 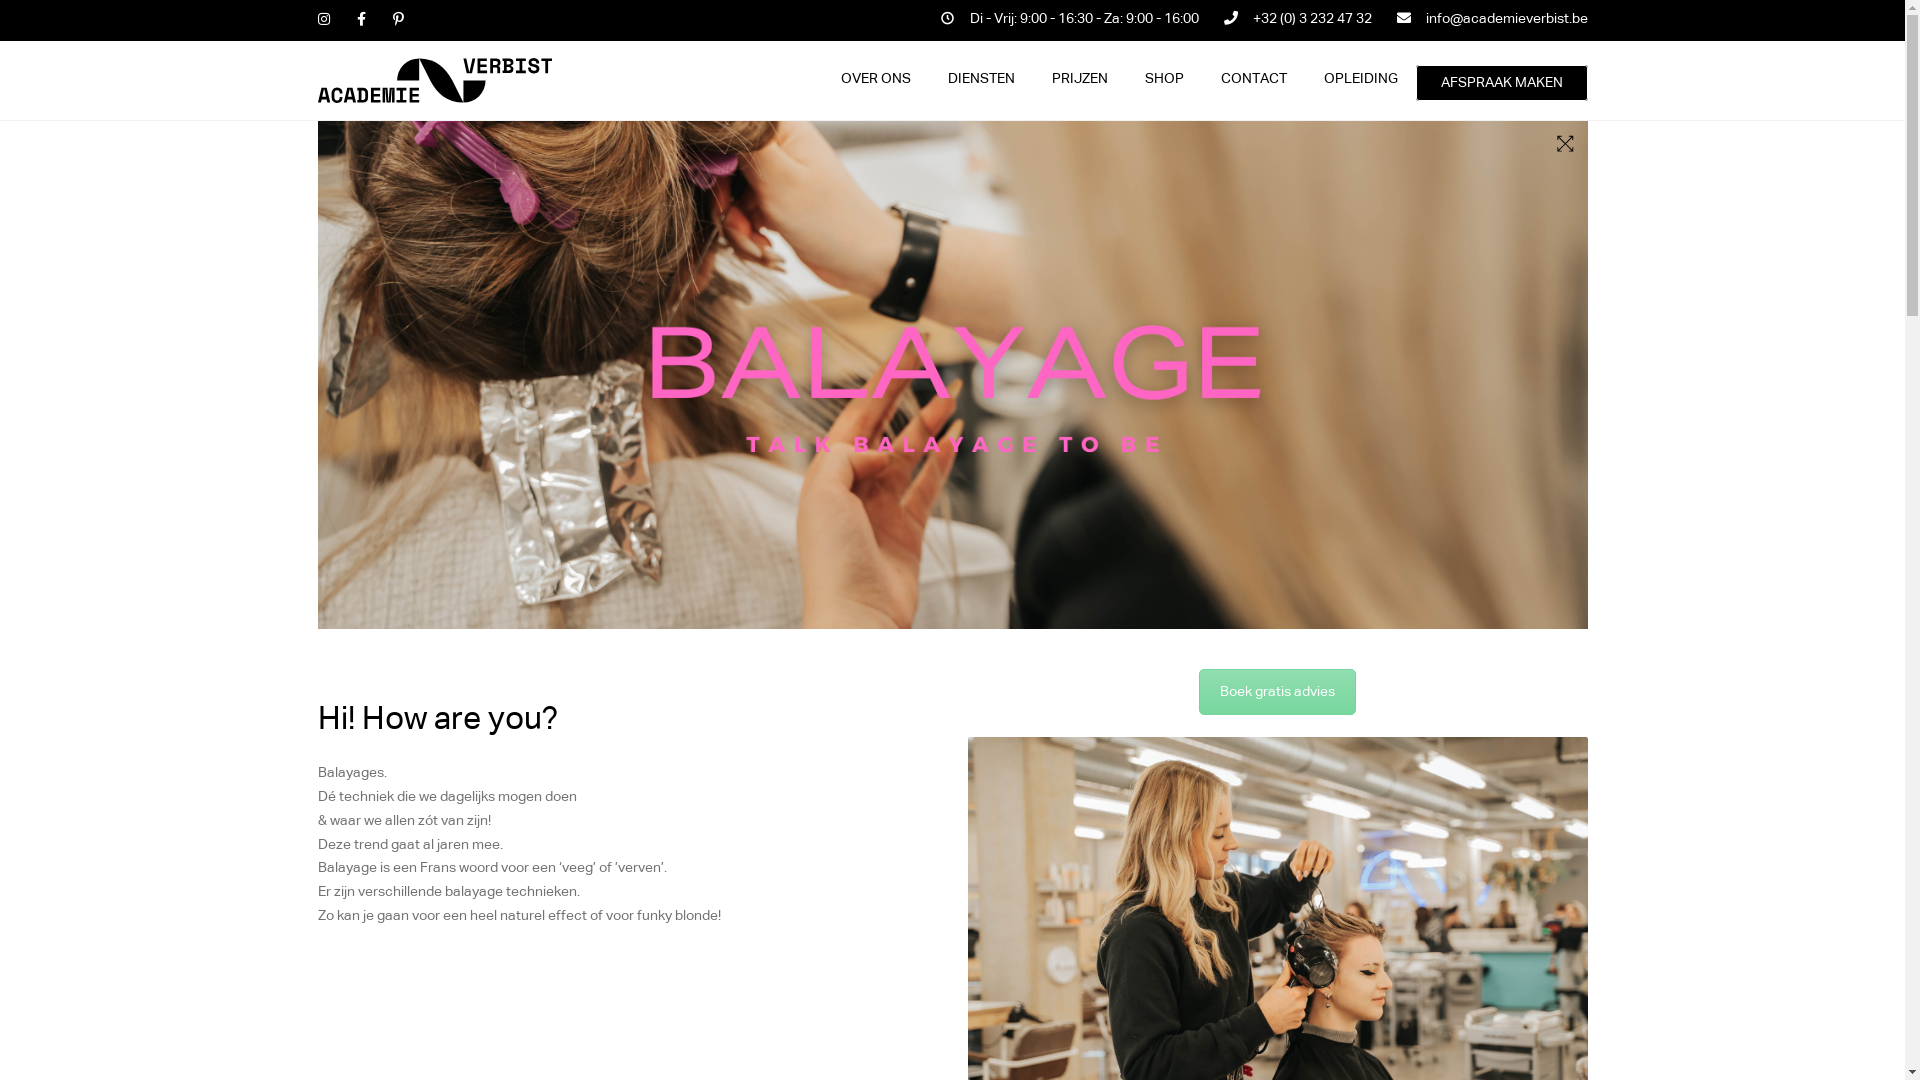 I want to click on OPLEIDING, so click(x=1361, y=80).